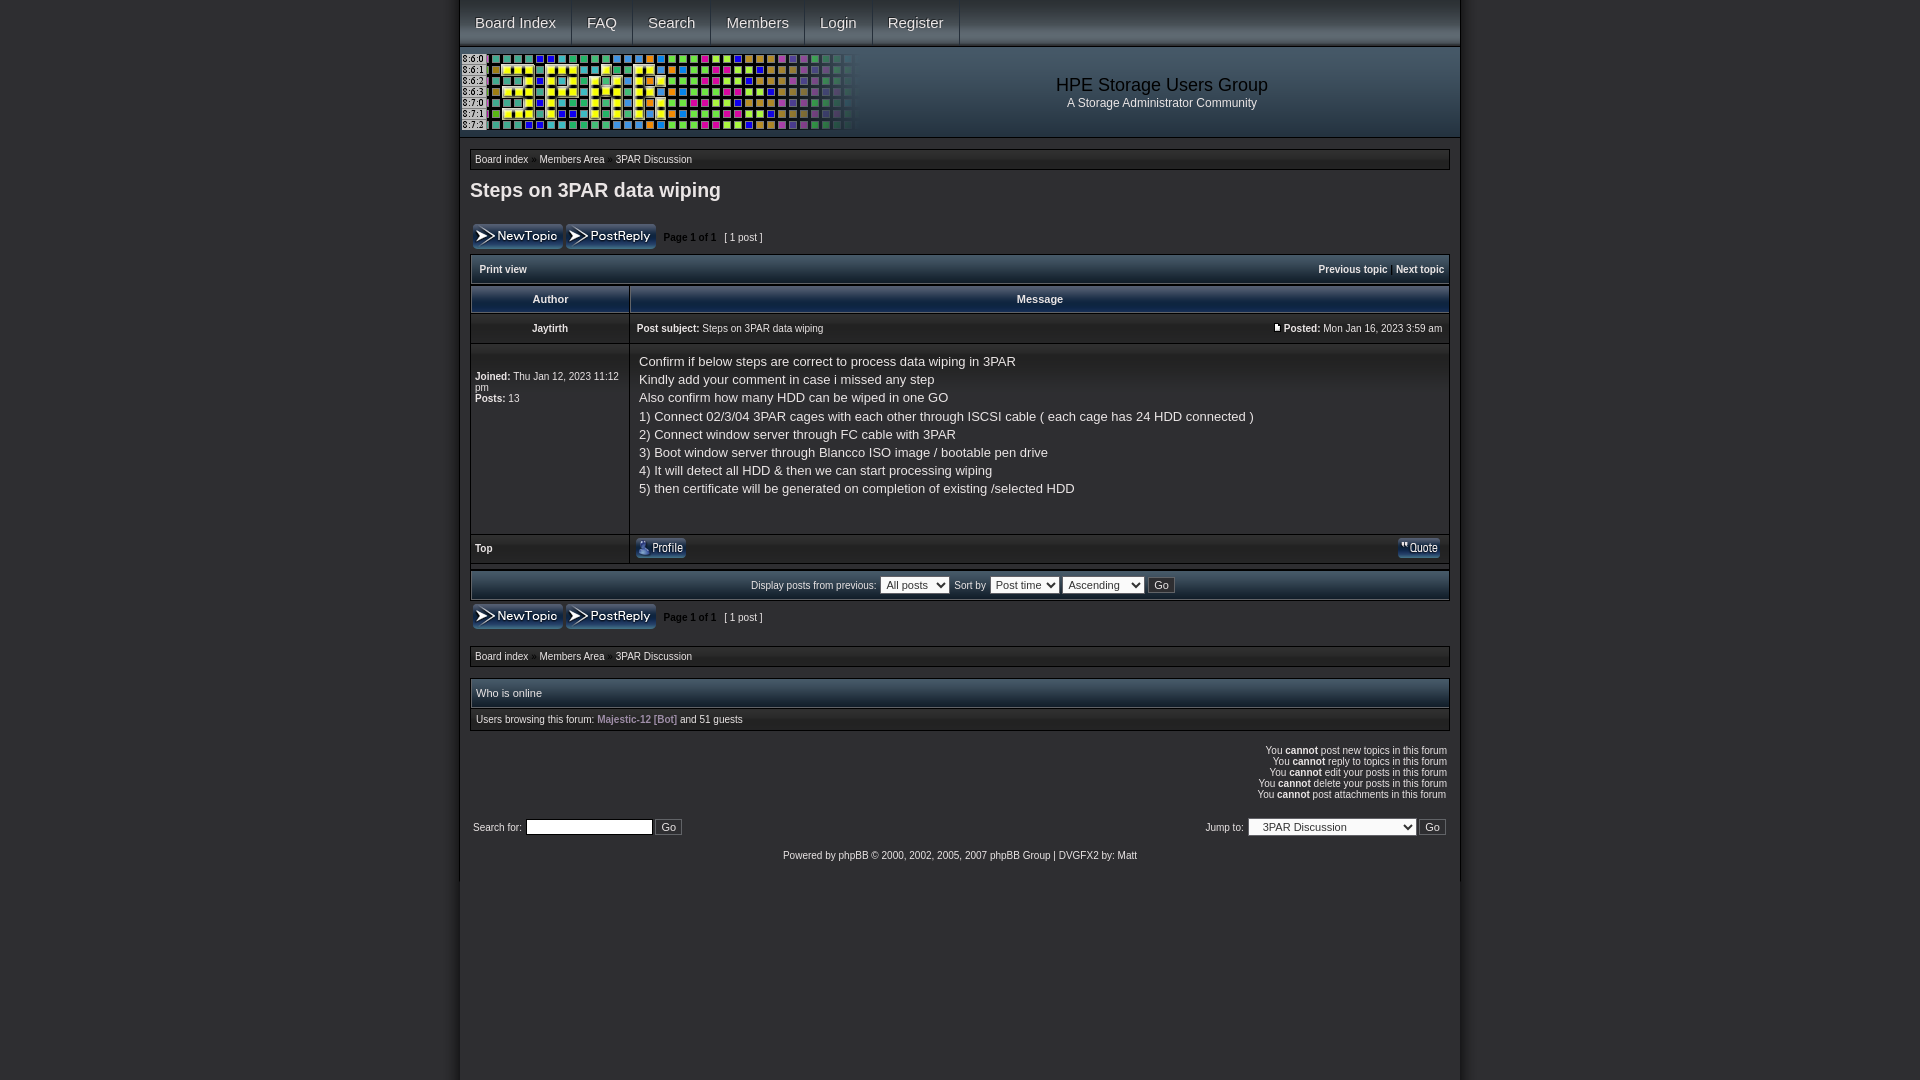  What do you see at coordinates (572, 656) in the screenshot?
I see `Members Area` at bounding box center [572, 656].